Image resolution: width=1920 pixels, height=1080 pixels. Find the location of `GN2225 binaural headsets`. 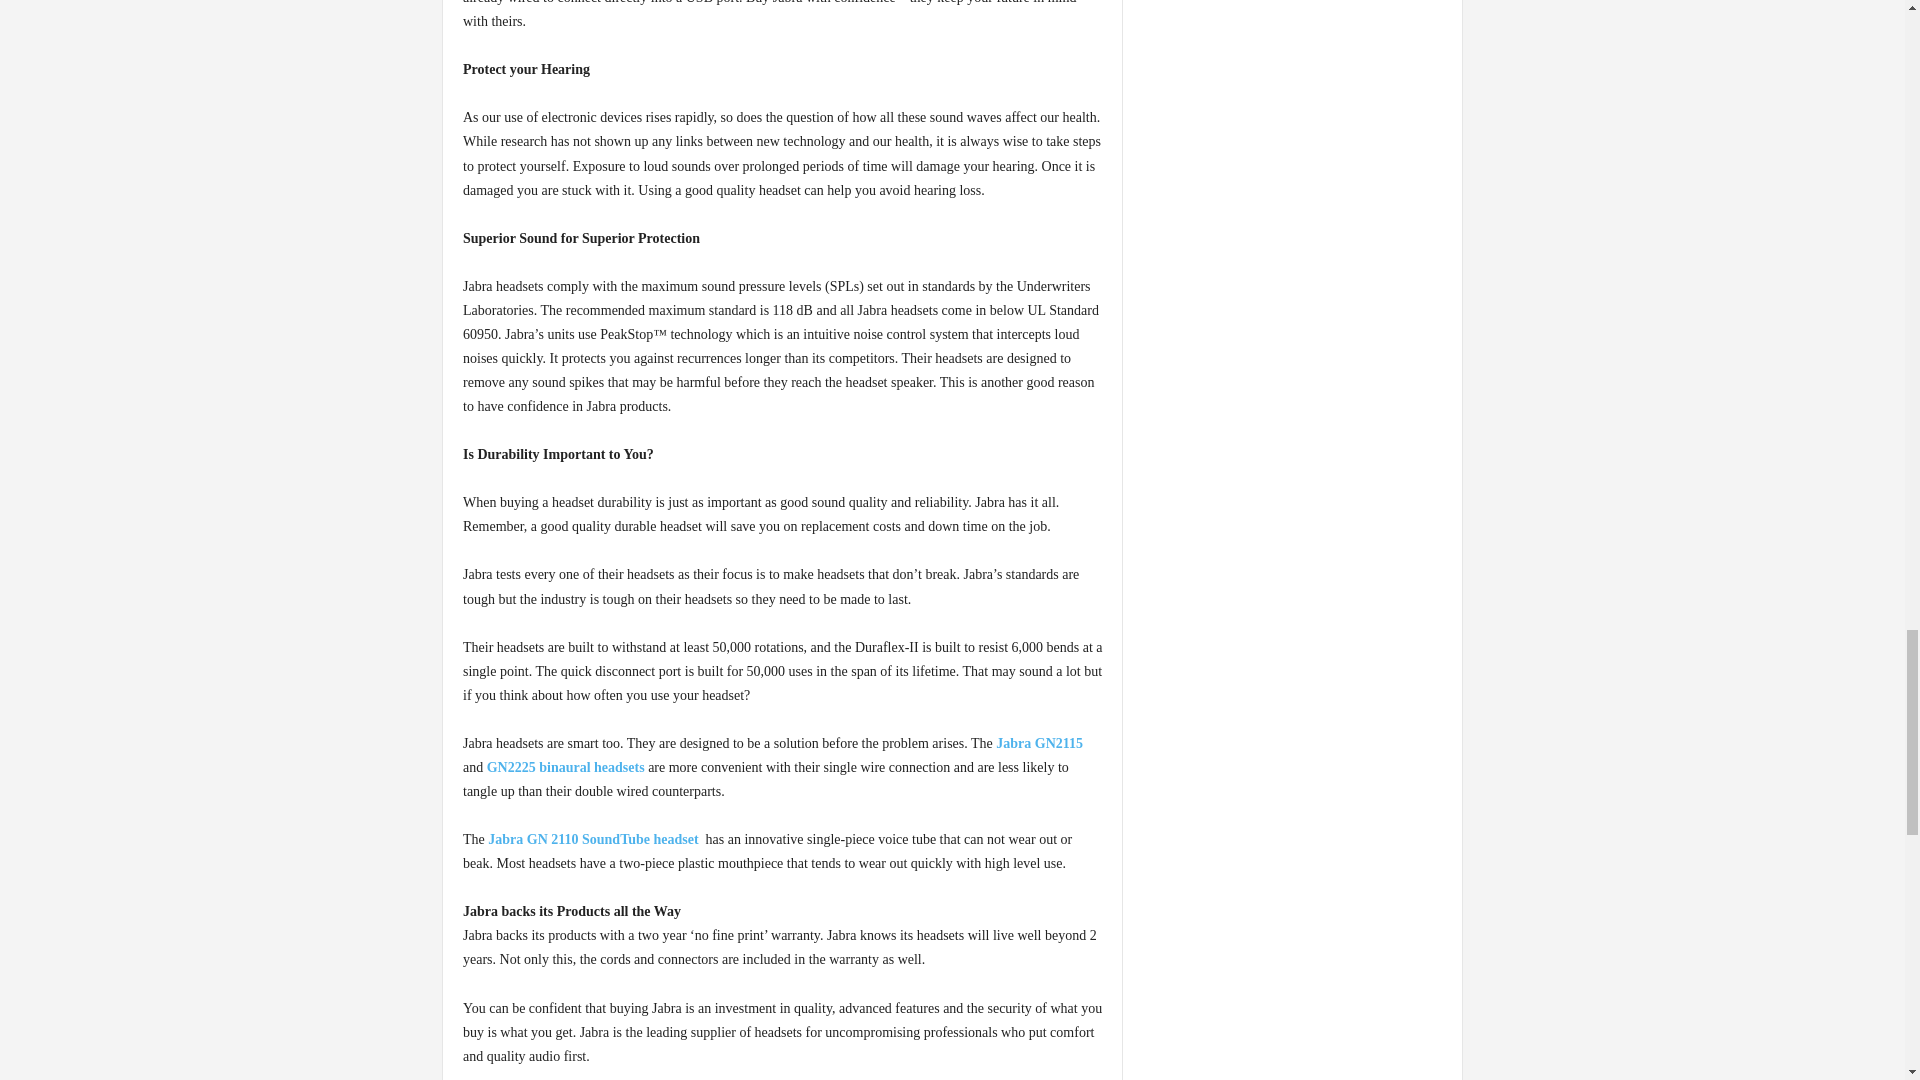

GN2225 binaural headsets is located at coordinates (566, 768).